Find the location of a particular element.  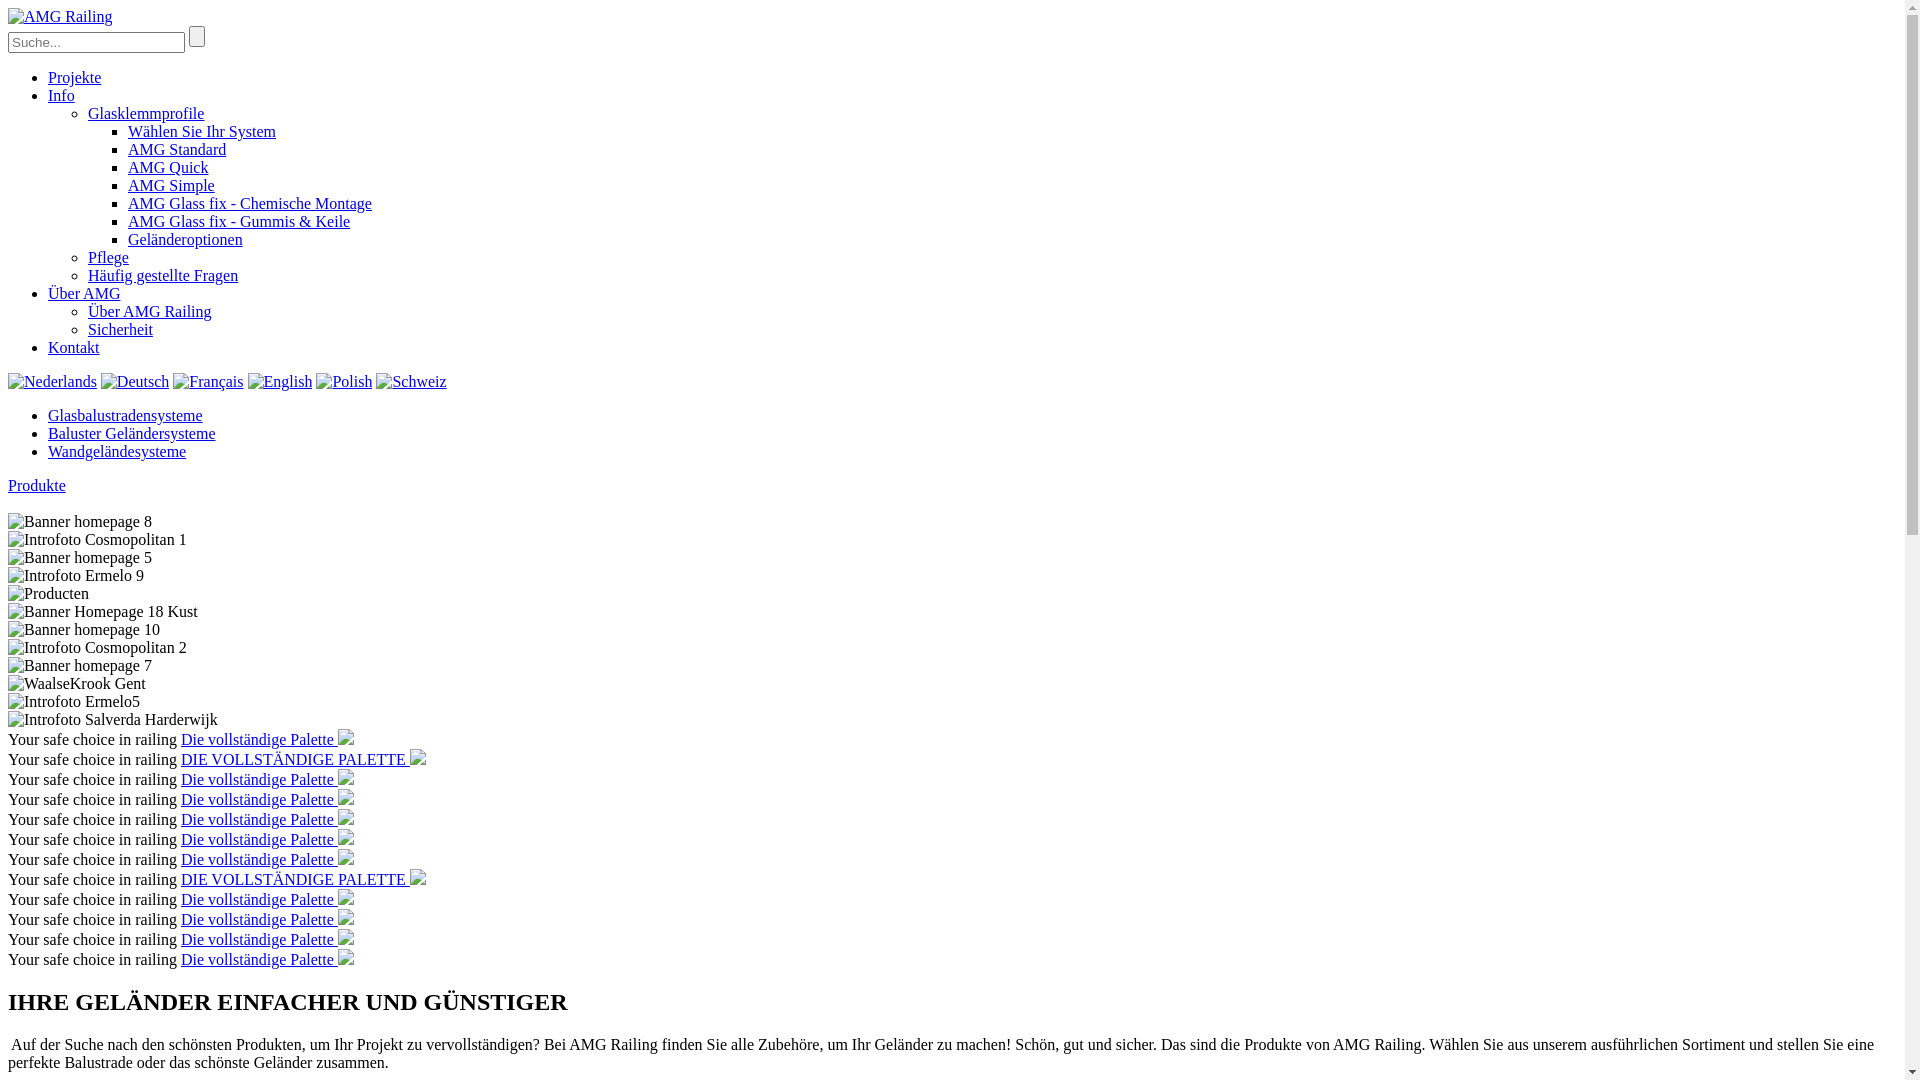

Glasbalustradensysteme is located at coordinates (126, 416).